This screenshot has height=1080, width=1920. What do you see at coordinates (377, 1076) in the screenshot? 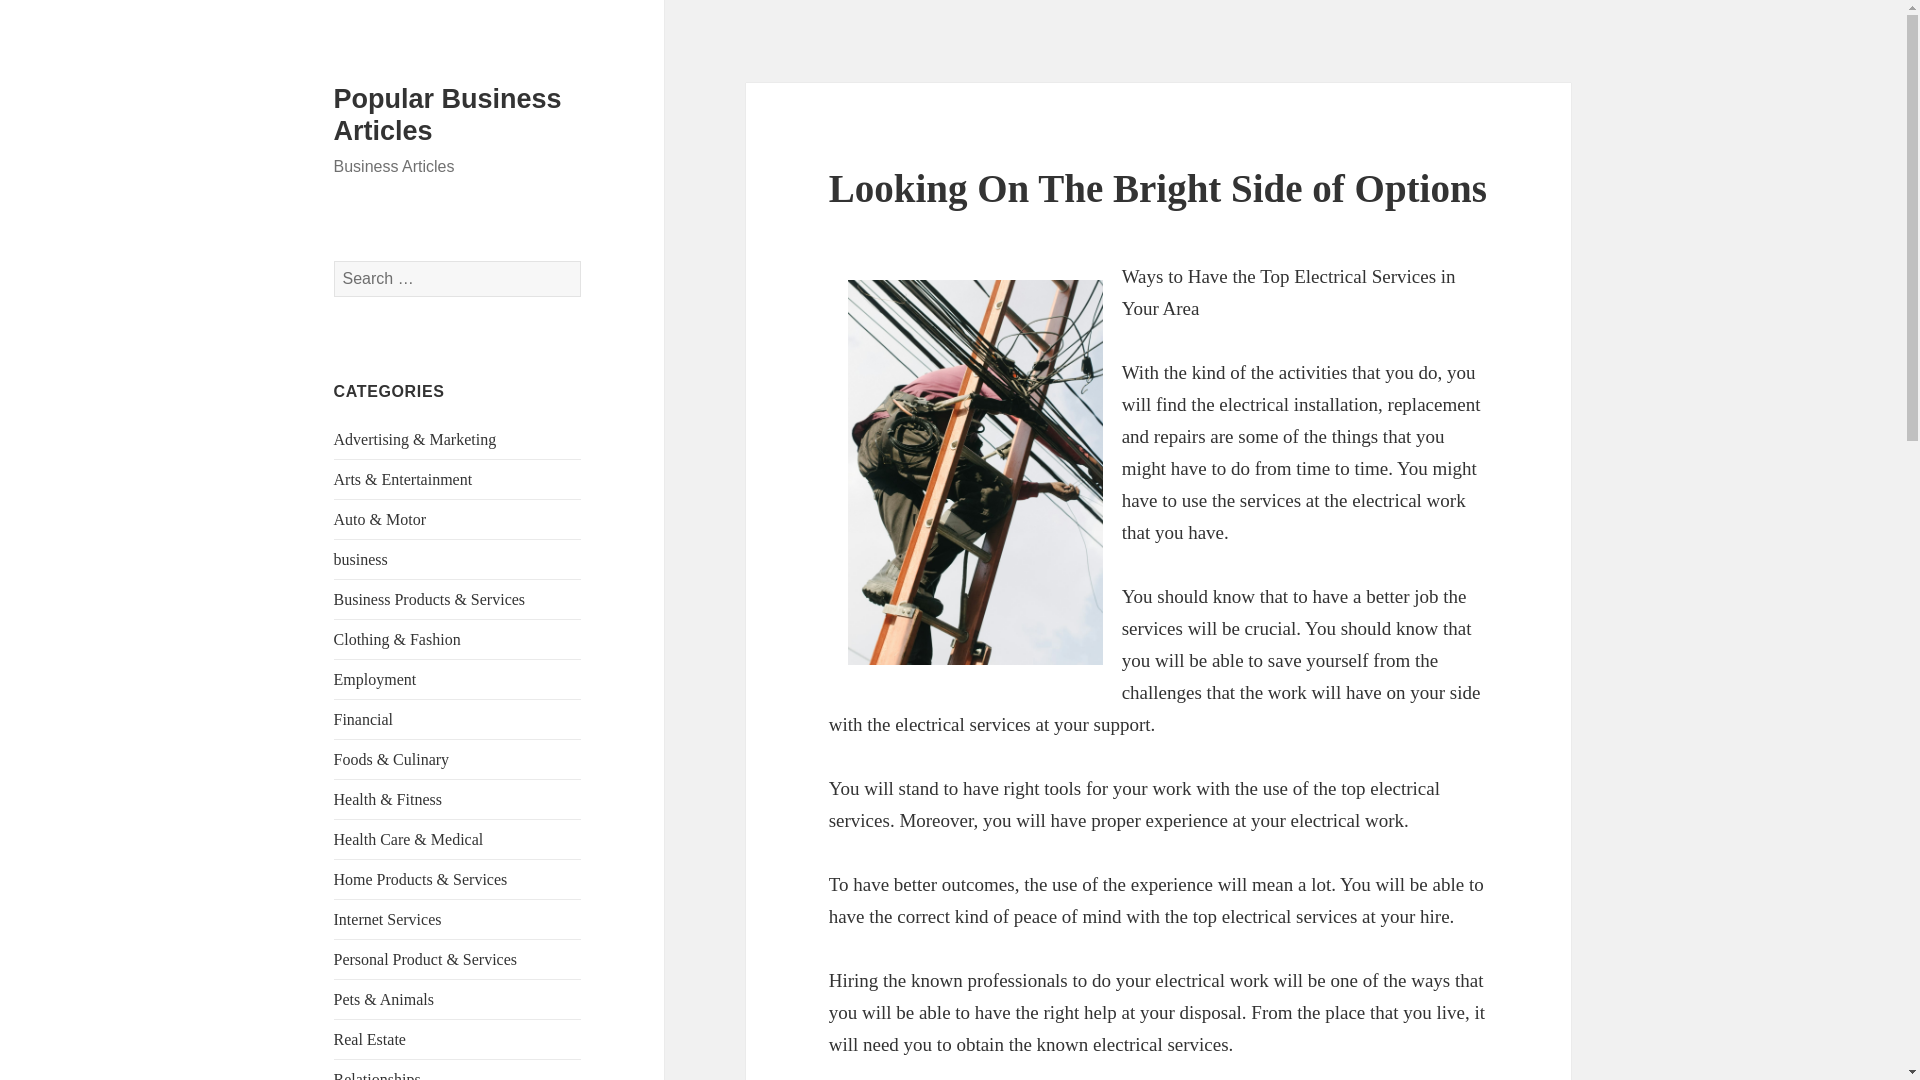
I see `Relationships` at bounding box center [377, 1076].